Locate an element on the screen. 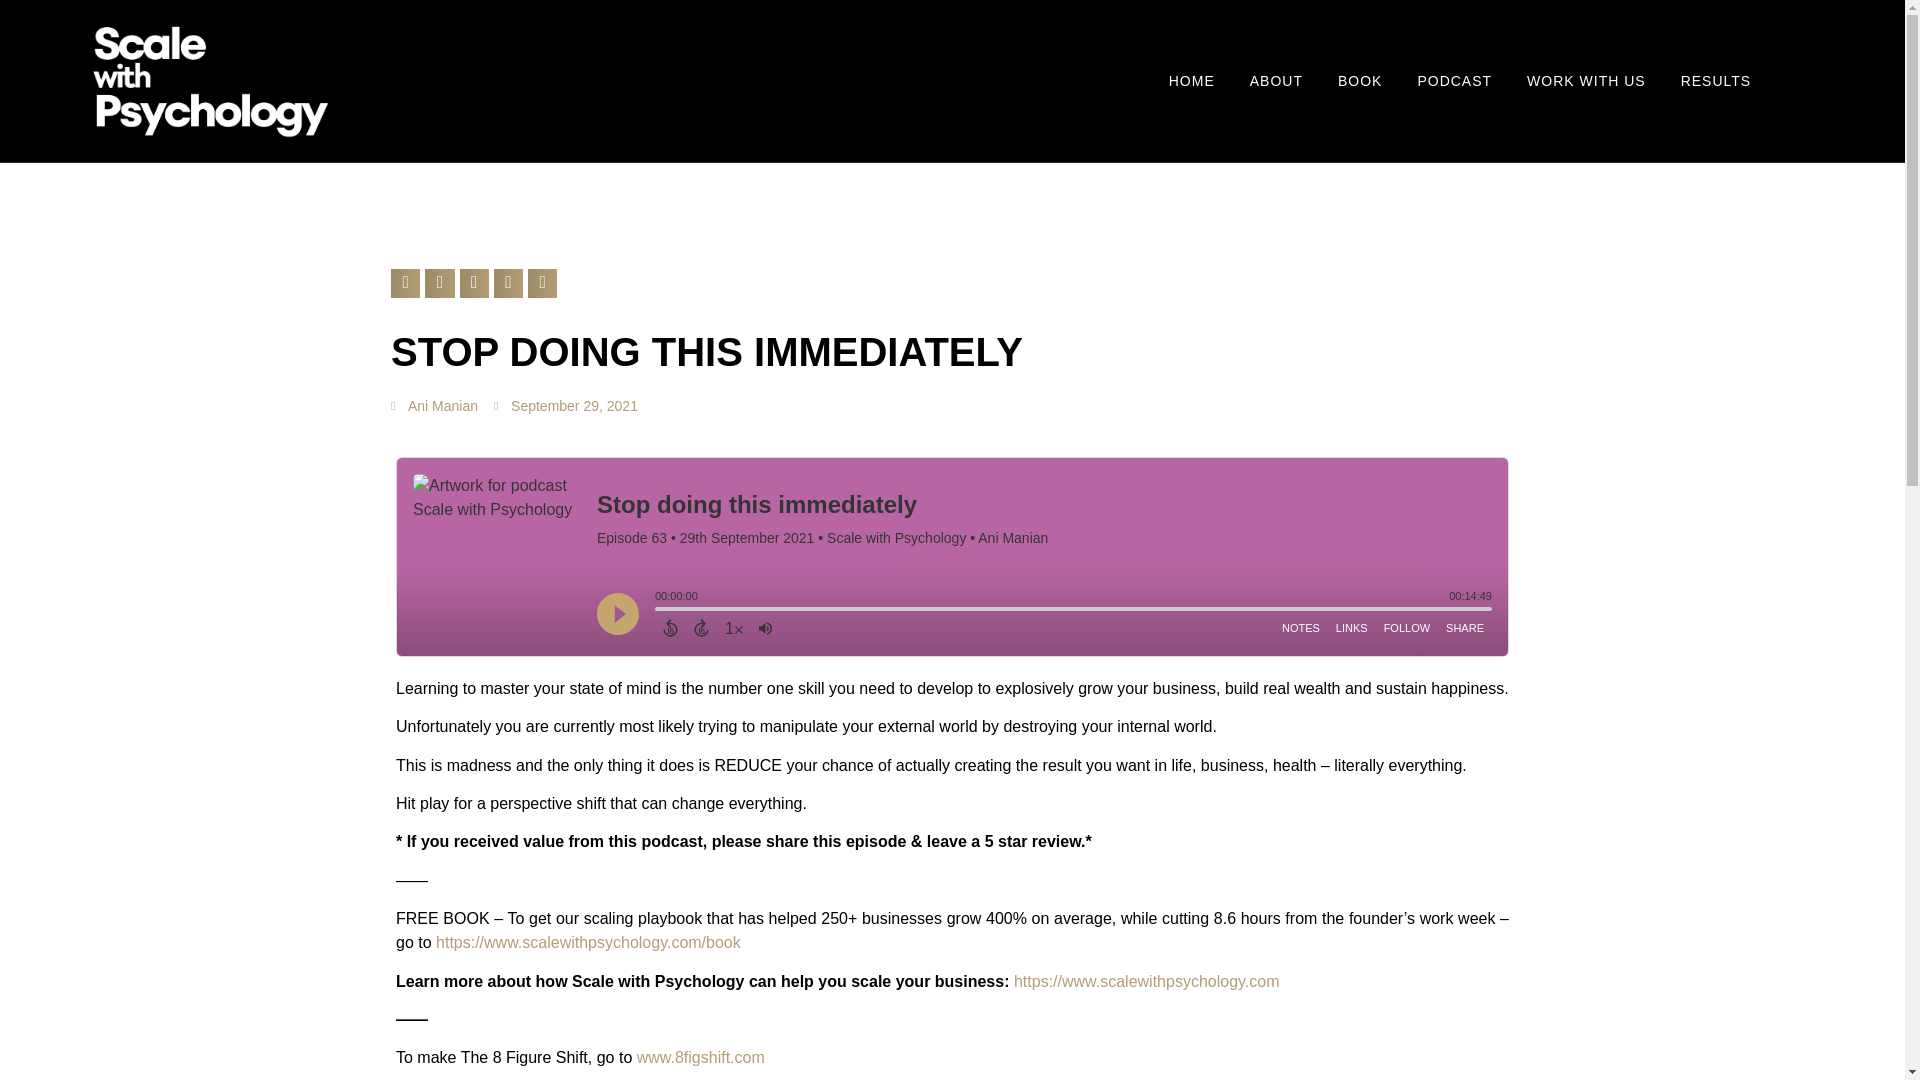  HOME is located at coordinates (1192, 80).